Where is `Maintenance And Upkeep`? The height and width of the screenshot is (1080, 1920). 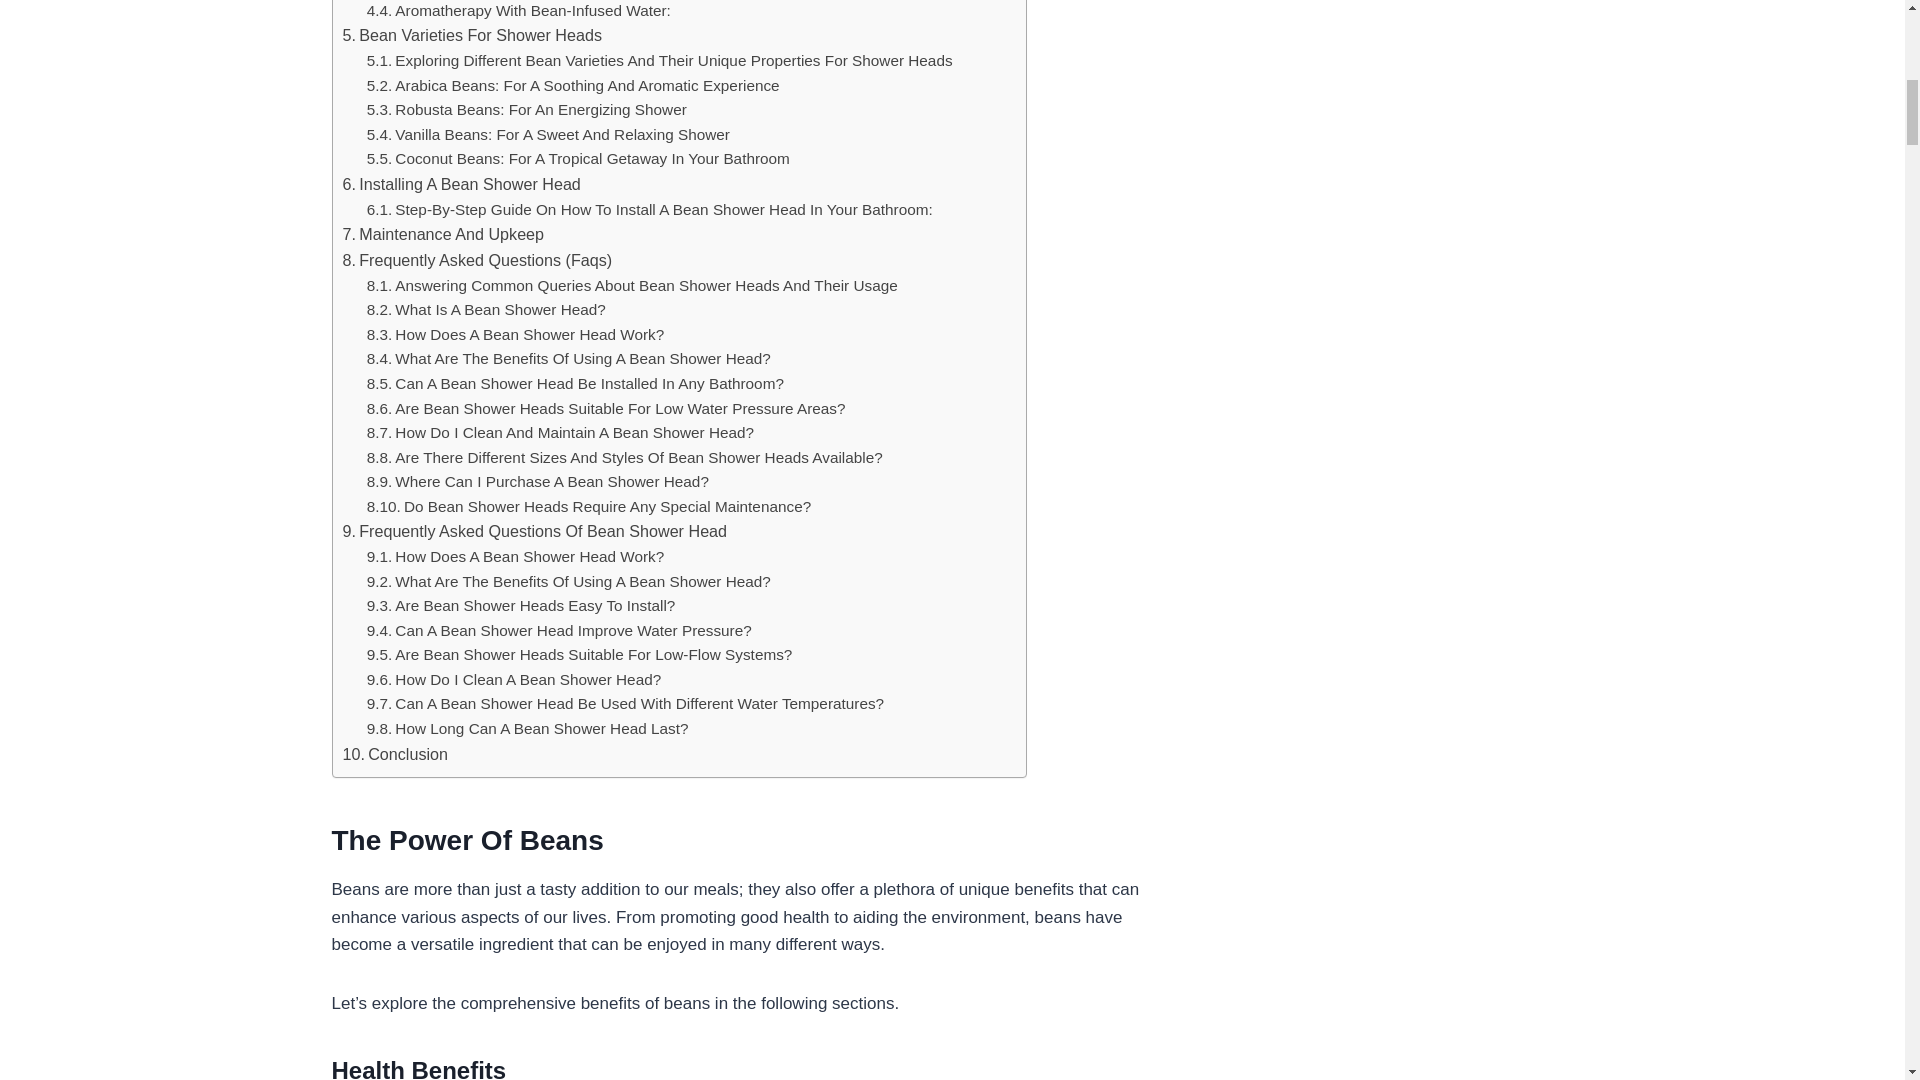
Maintenance And Upkeep is located at coordinates (442, 235).